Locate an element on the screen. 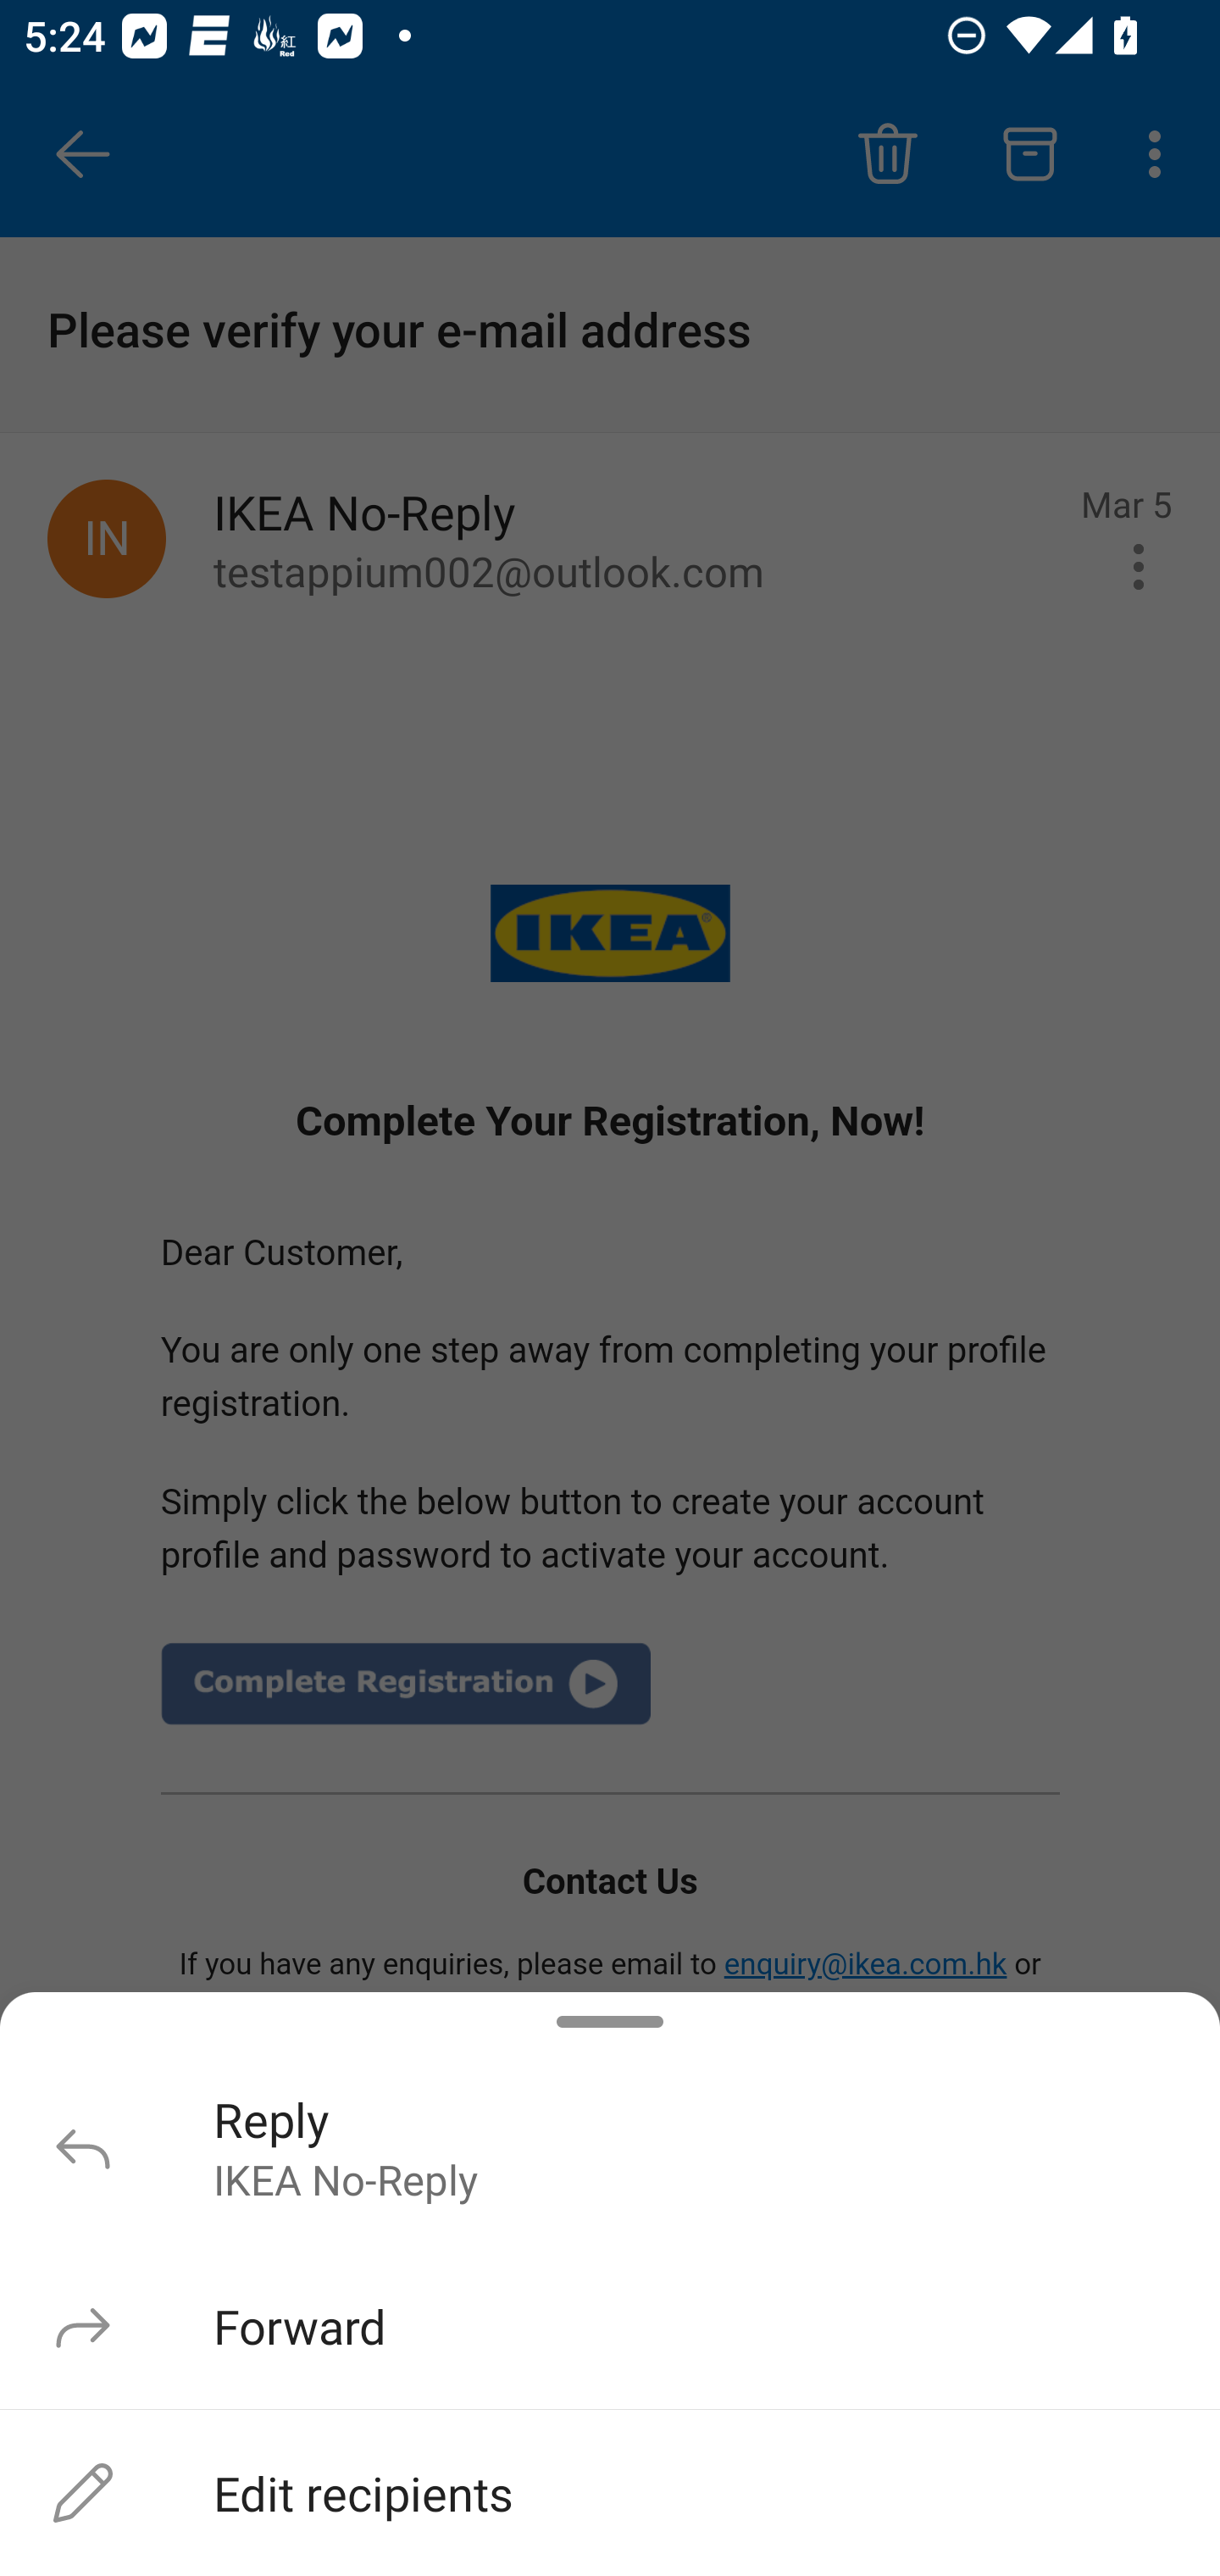  Forward is located at coordinates (610, 2325).